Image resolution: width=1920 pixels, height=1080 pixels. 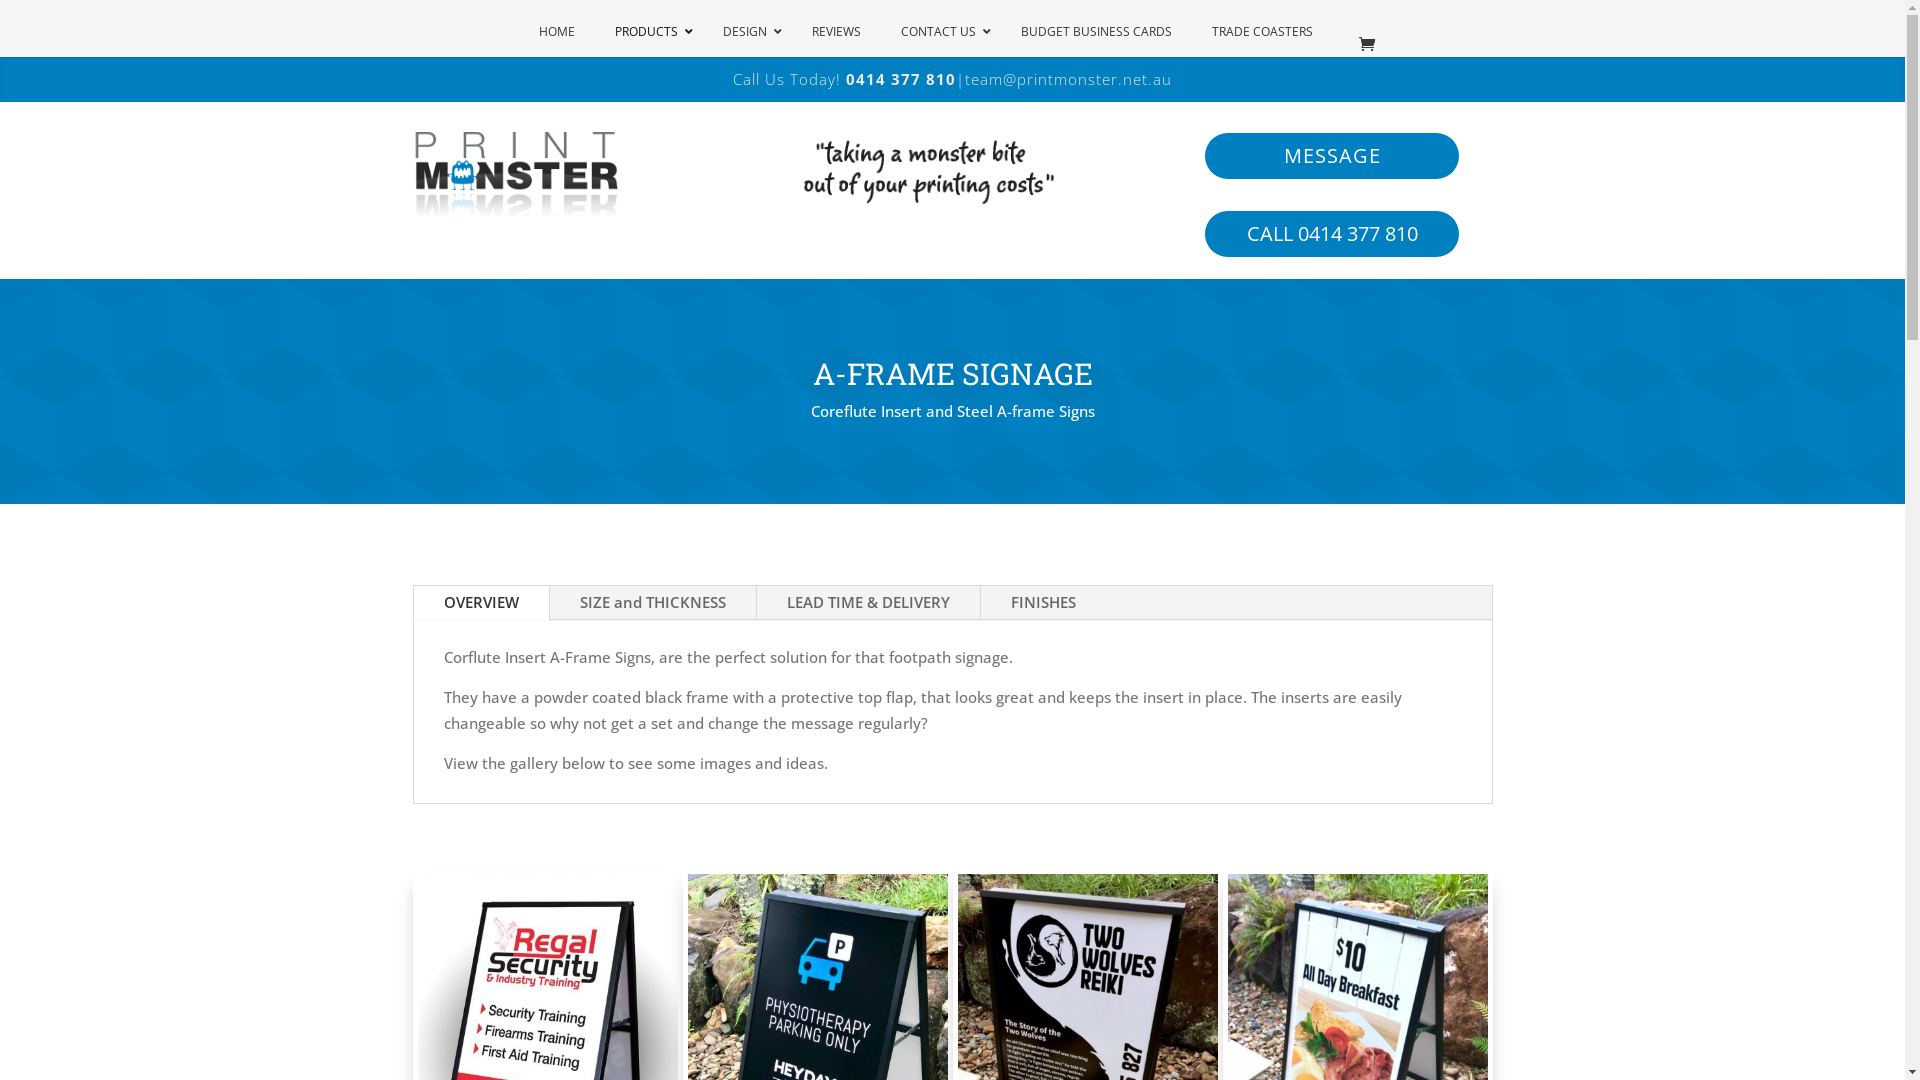 What do you see at coordinates (868, 603) in the screenshot?
I see `LEAD TIME & DELIVERY` at bounding box center [868, 603].